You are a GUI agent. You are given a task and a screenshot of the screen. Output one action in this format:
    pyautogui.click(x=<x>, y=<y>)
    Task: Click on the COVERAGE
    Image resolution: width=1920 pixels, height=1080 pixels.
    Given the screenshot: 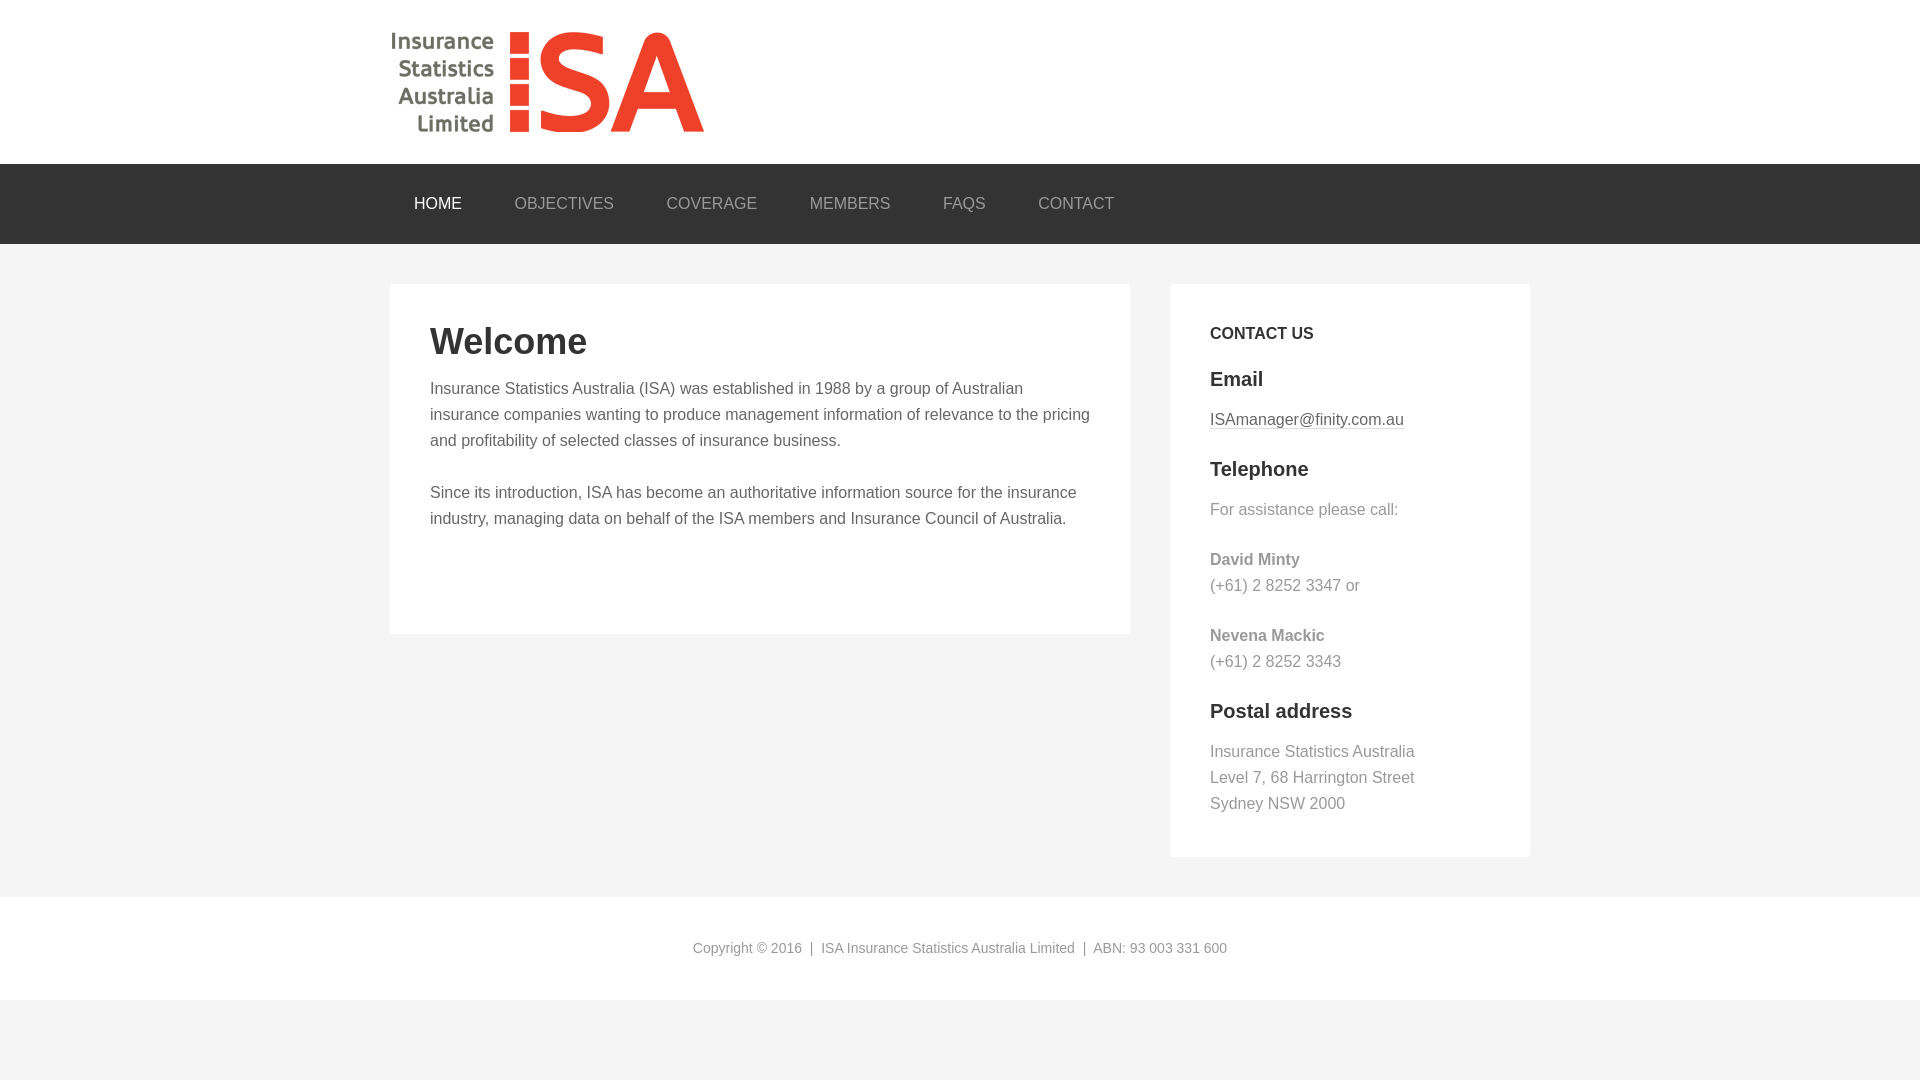 What is the action you would take?
    pyautogui.click(x=712, y=204)
    